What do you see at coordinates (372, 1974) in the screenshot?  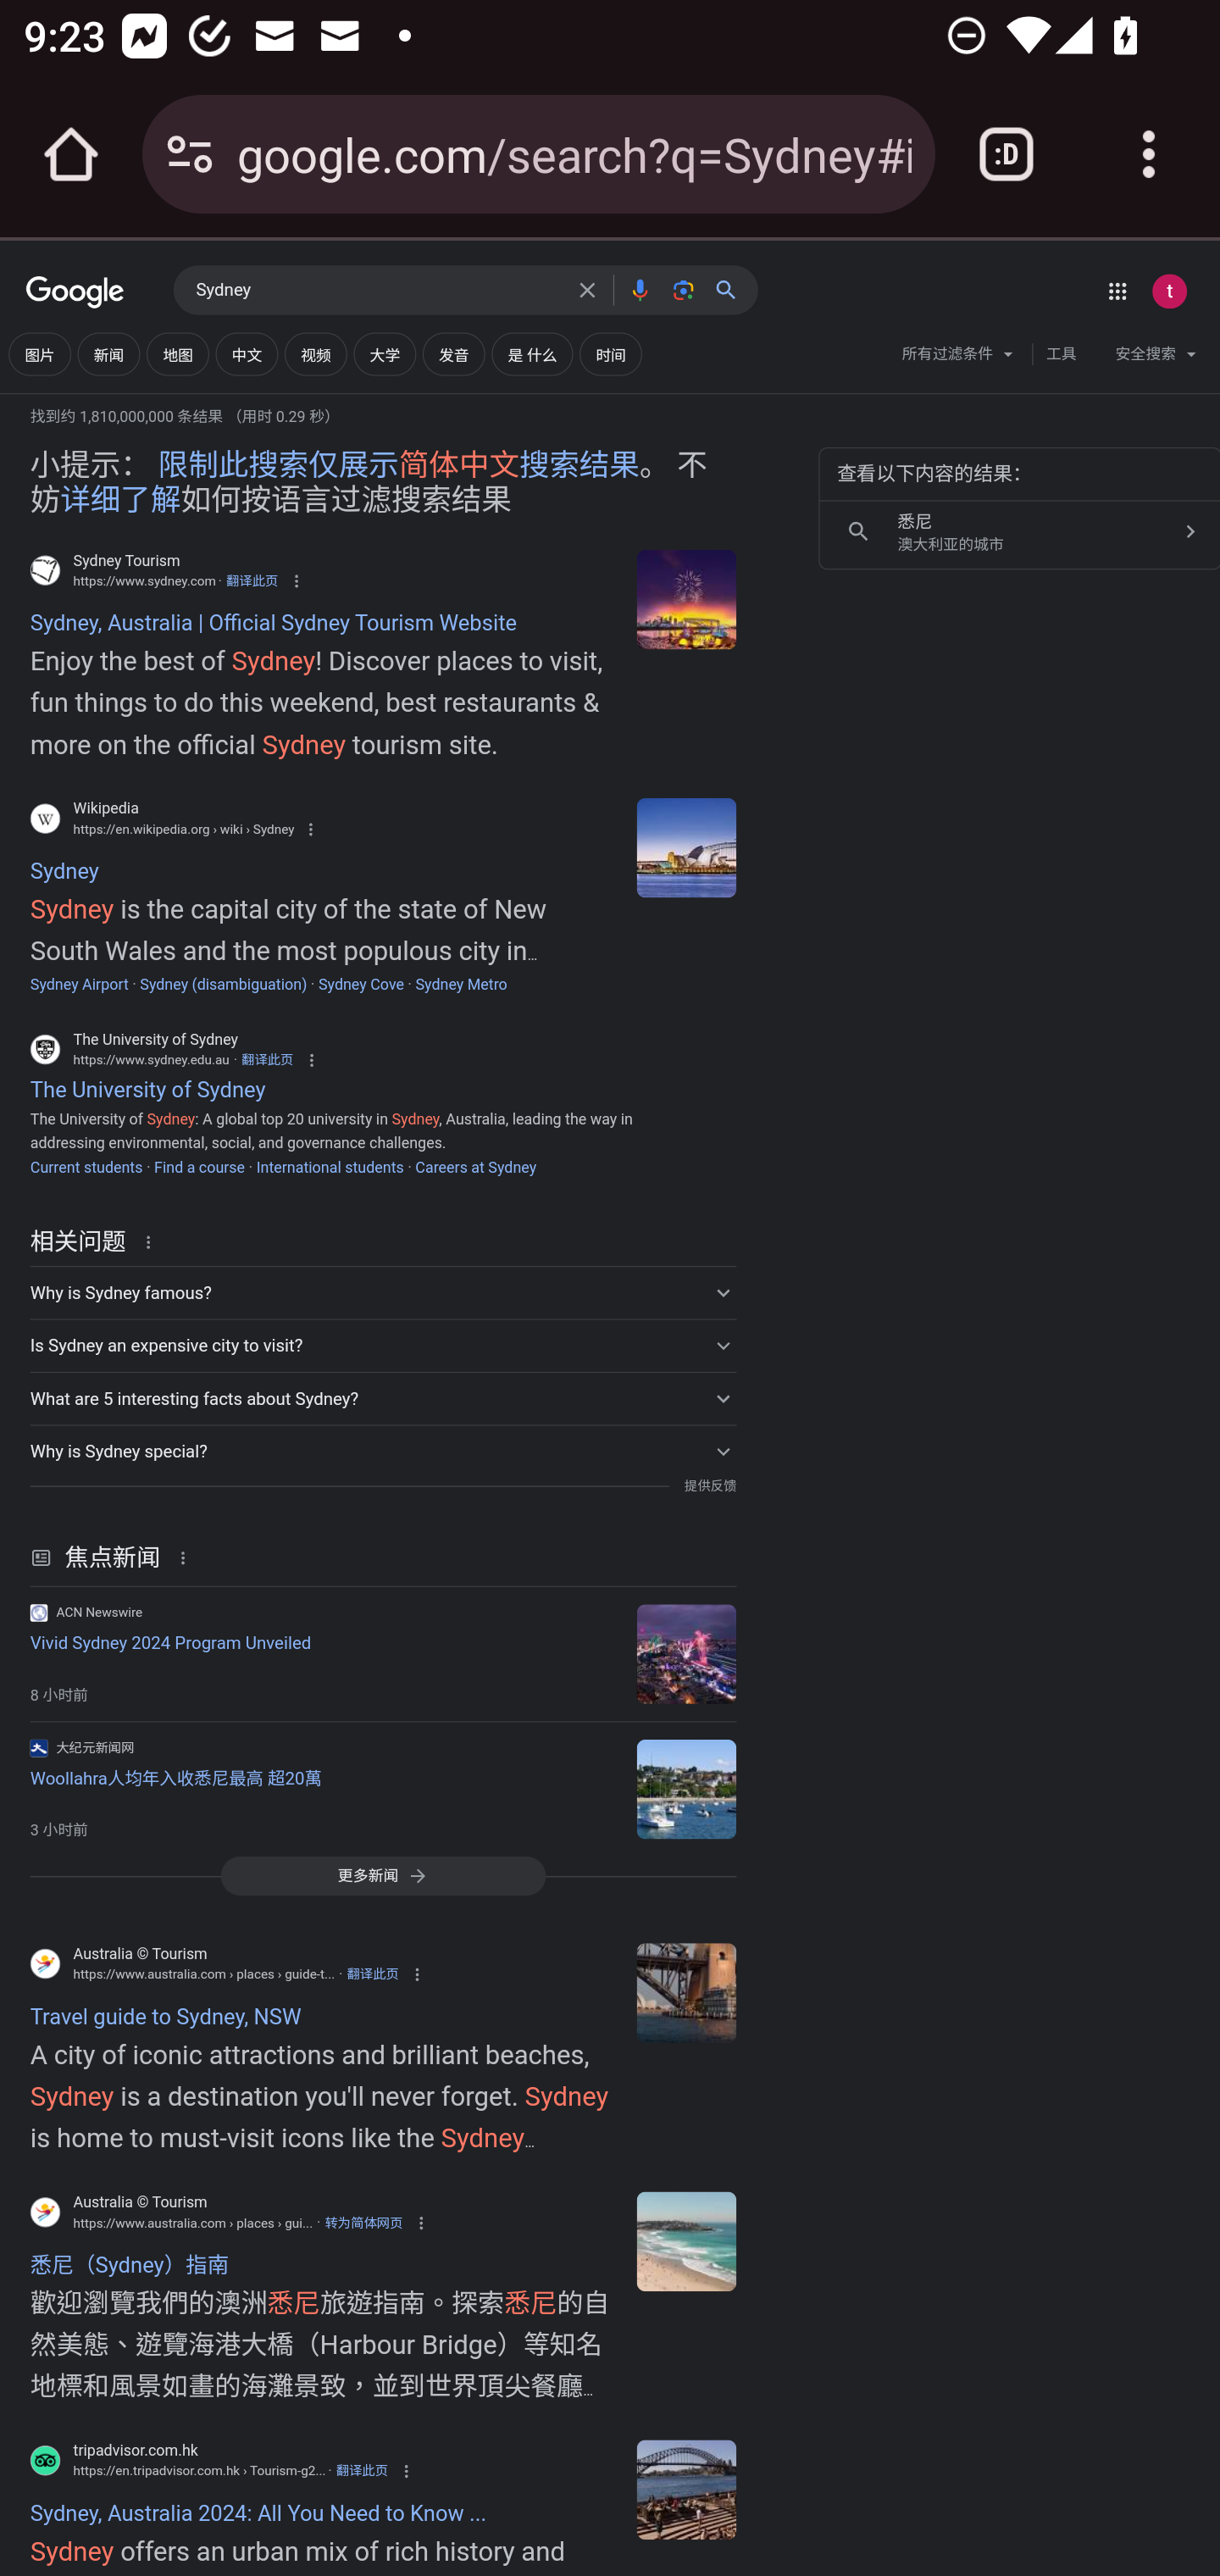 I see `翻译此页` at bounding box center [372, 1974].